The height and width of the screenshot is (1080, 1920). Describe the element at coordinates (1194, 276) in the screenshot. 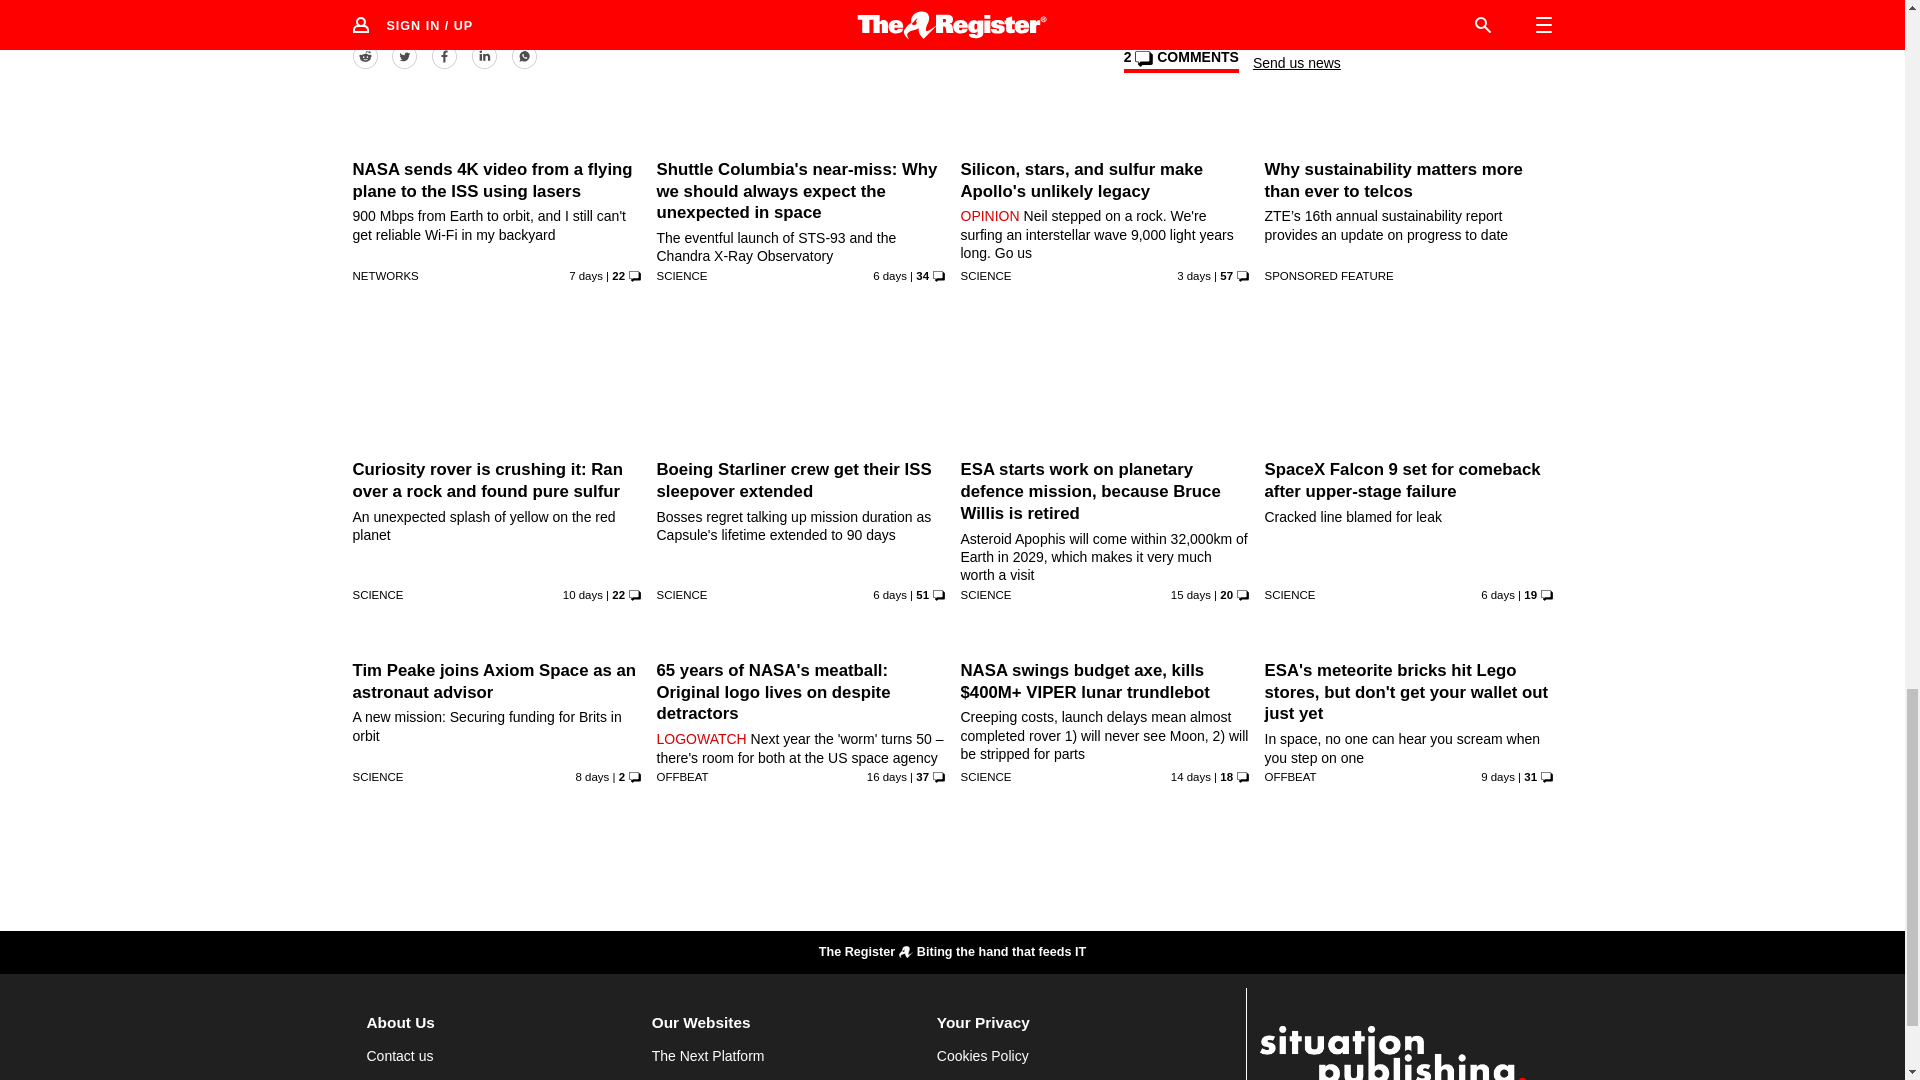

I see `29 Jul 2024 8:35` at that location.